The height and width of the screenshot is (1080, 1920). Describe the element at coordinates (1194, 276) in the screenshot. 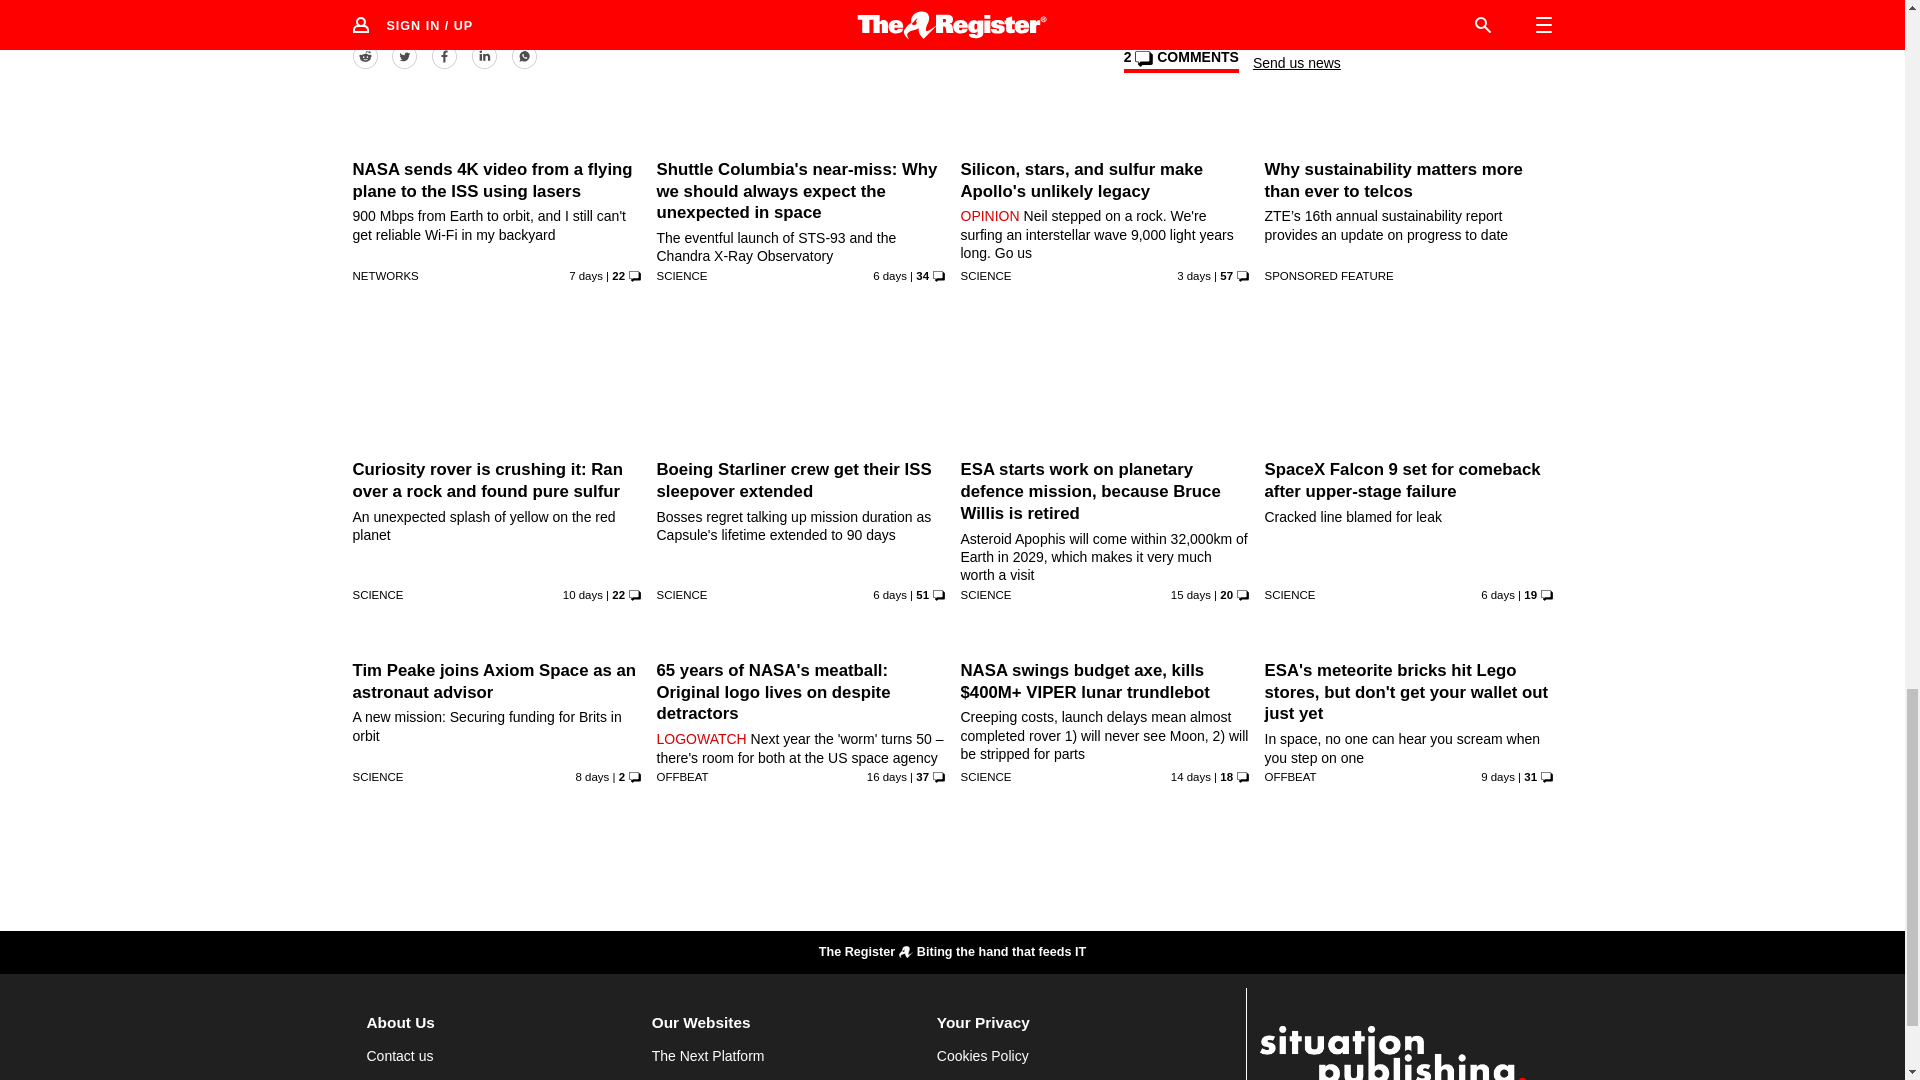

I see `29 Jul 2024 8:35` at that location.